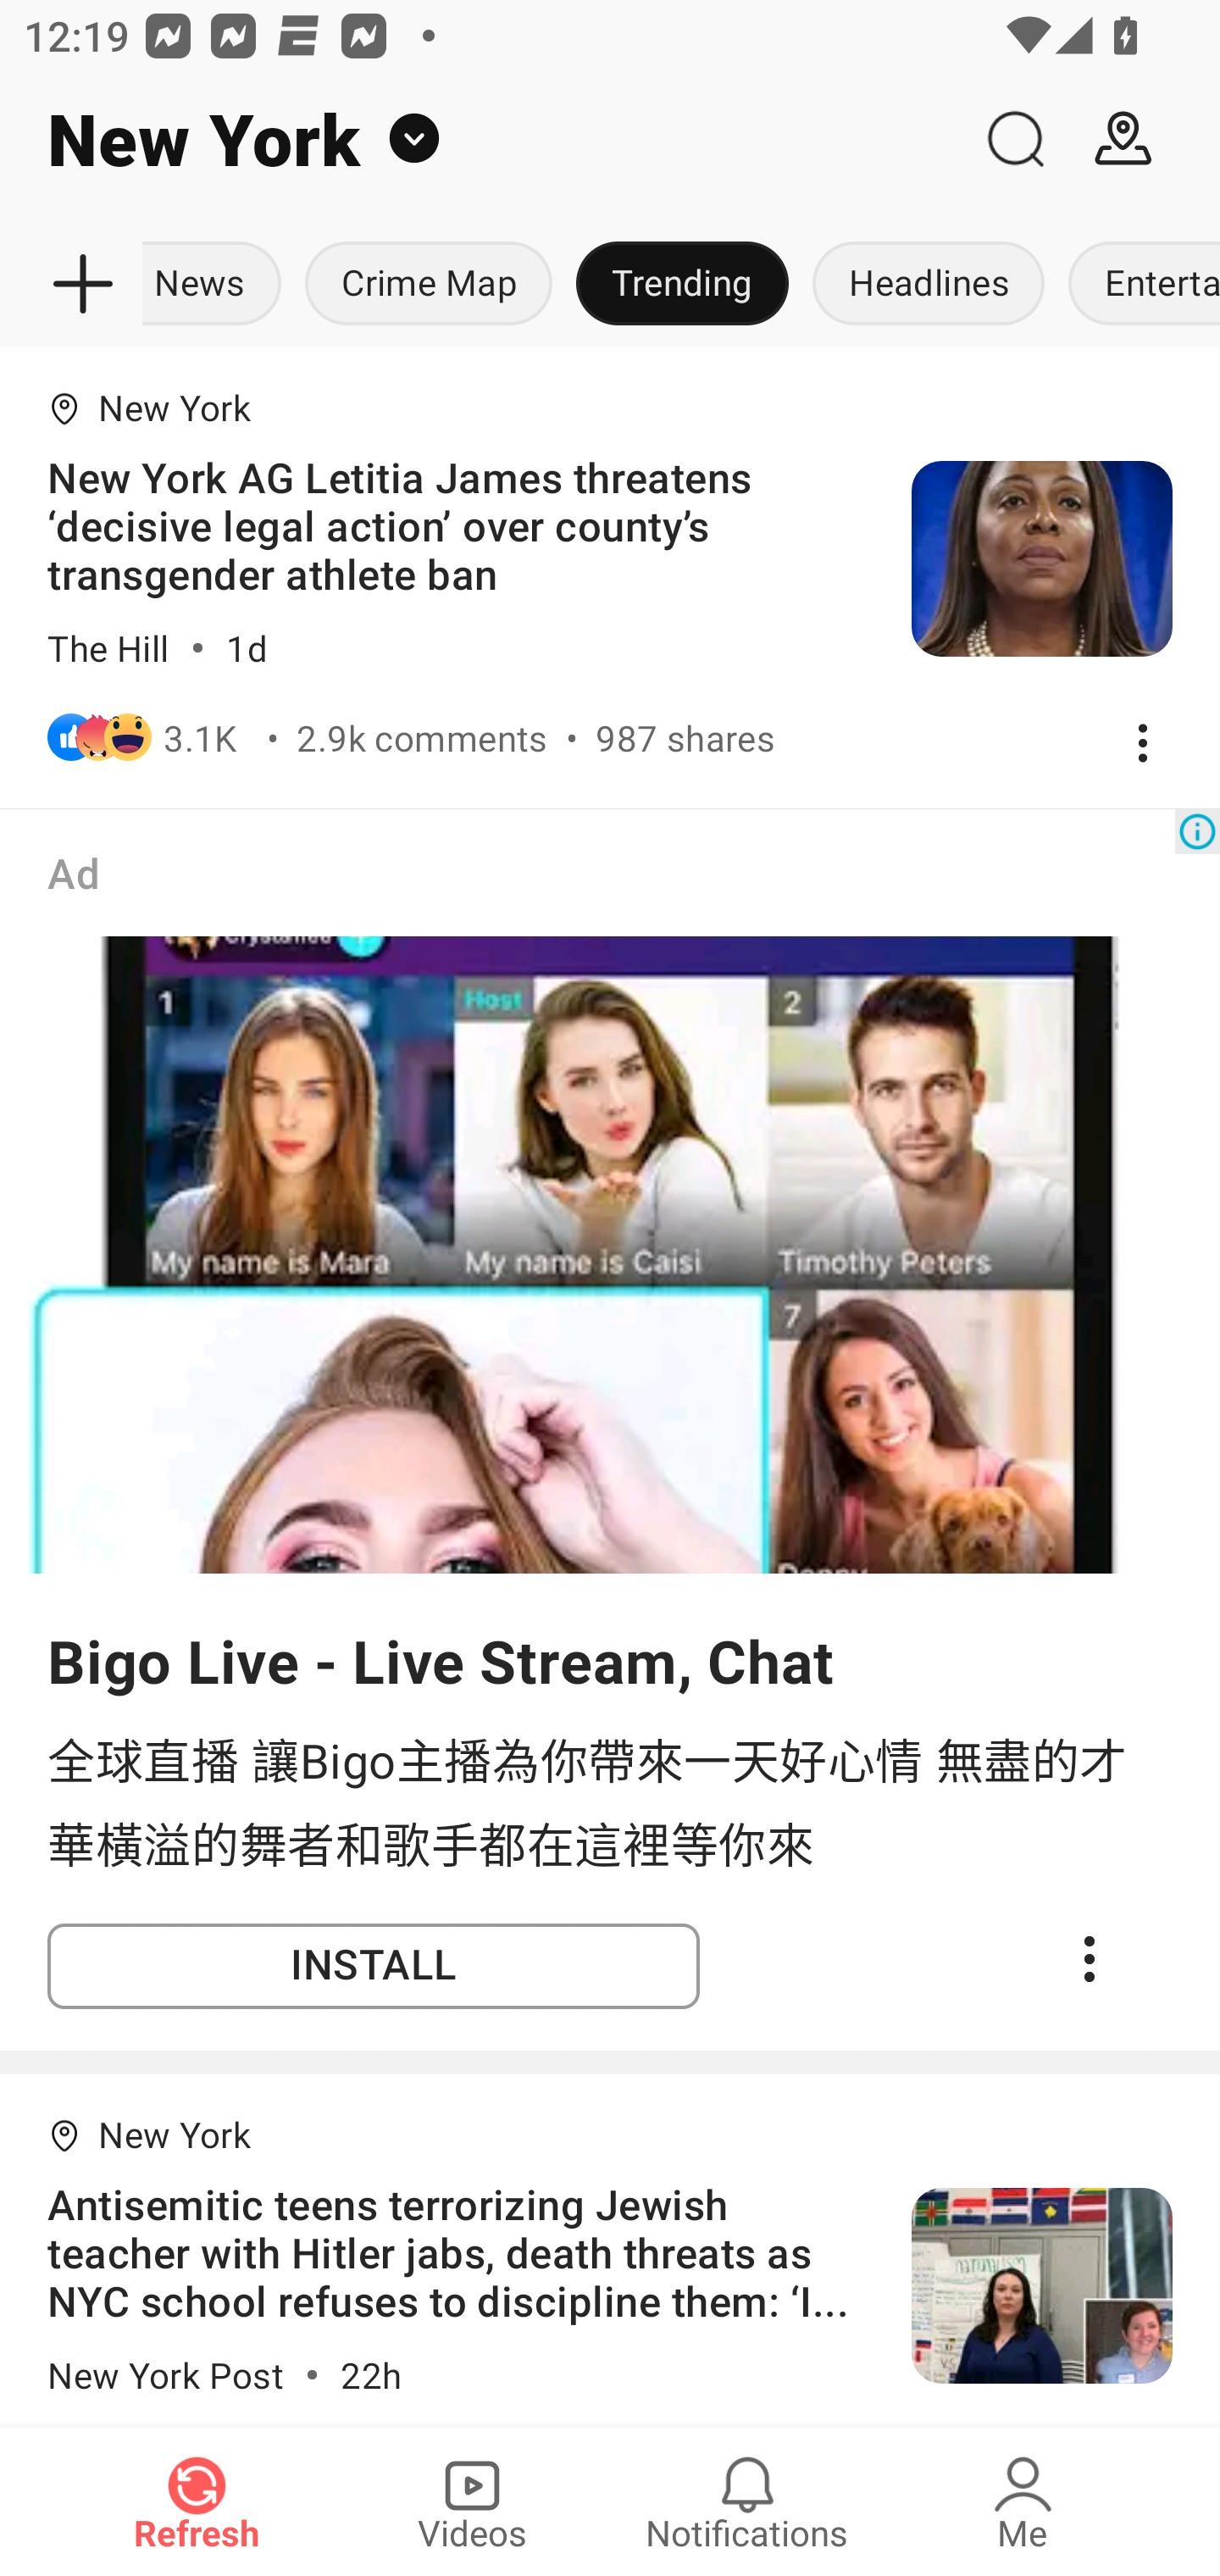 This screenshot has height=2576, width=1220. What do you see at coordinates (480, 139) in the screenshot?
I see `New York` at bounding box center [480, 139].